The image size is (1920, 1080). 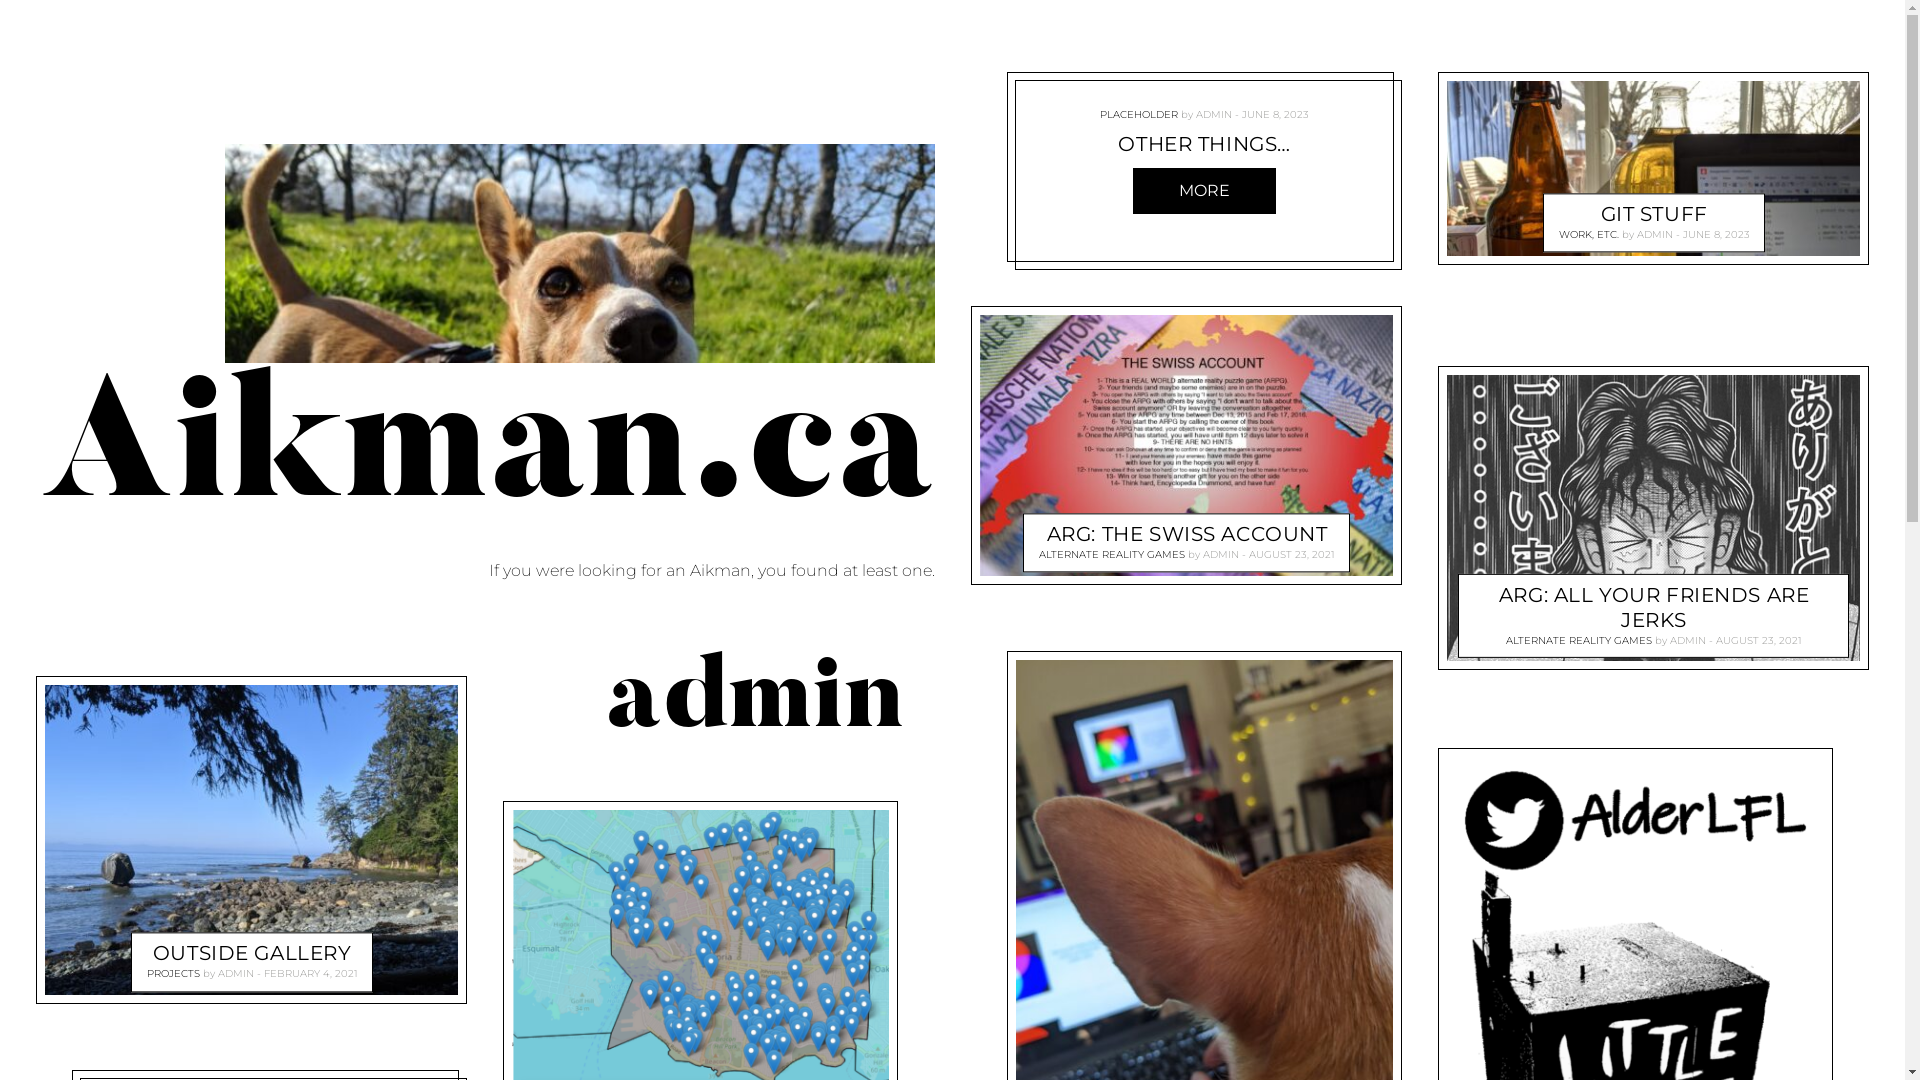 I want to click on ADMIN, so click(x=1214, y=114).